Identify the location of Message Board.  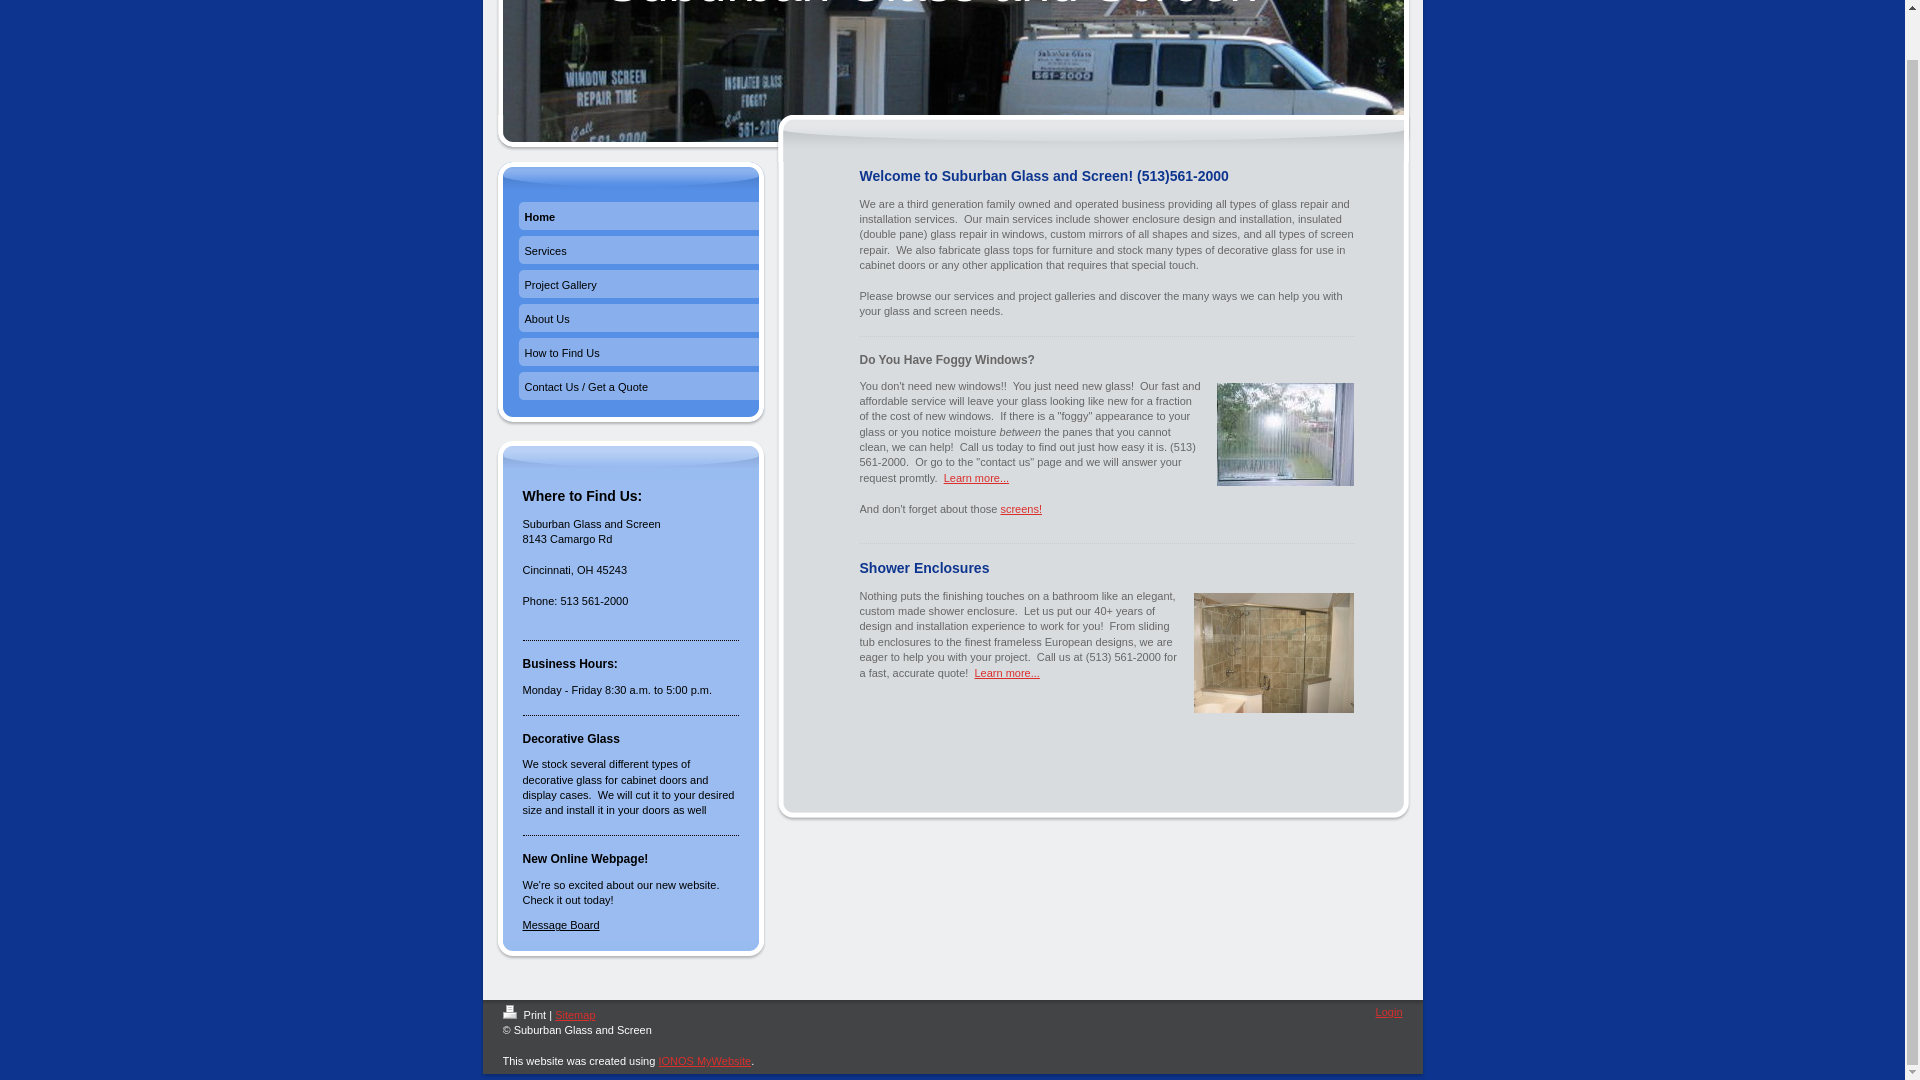
(560, 924).